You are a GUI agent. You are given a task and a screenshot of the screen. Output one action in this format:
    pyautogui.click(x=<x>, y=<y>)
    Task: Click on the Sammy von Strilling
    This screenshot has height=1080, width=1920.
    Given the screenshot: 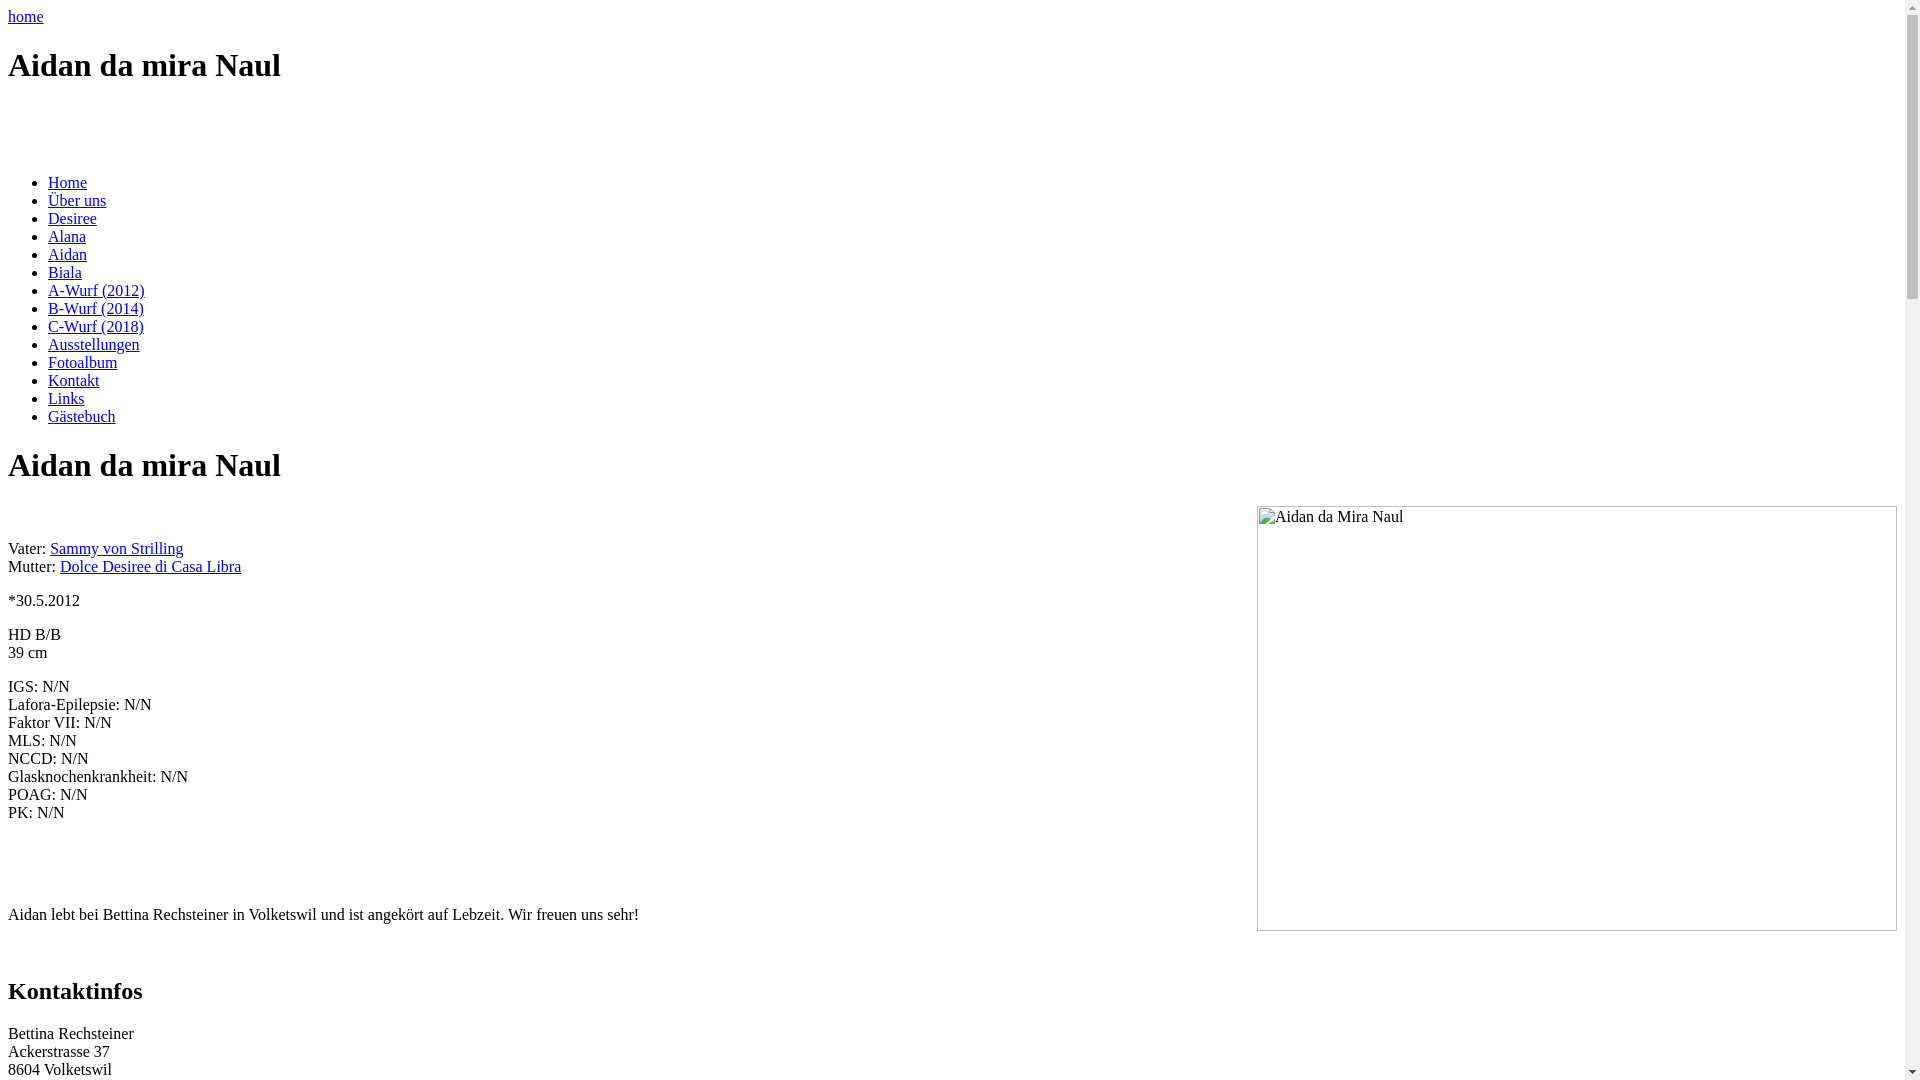 What is the action you would take?
    pyautogui.click(x=116, y=548)
    